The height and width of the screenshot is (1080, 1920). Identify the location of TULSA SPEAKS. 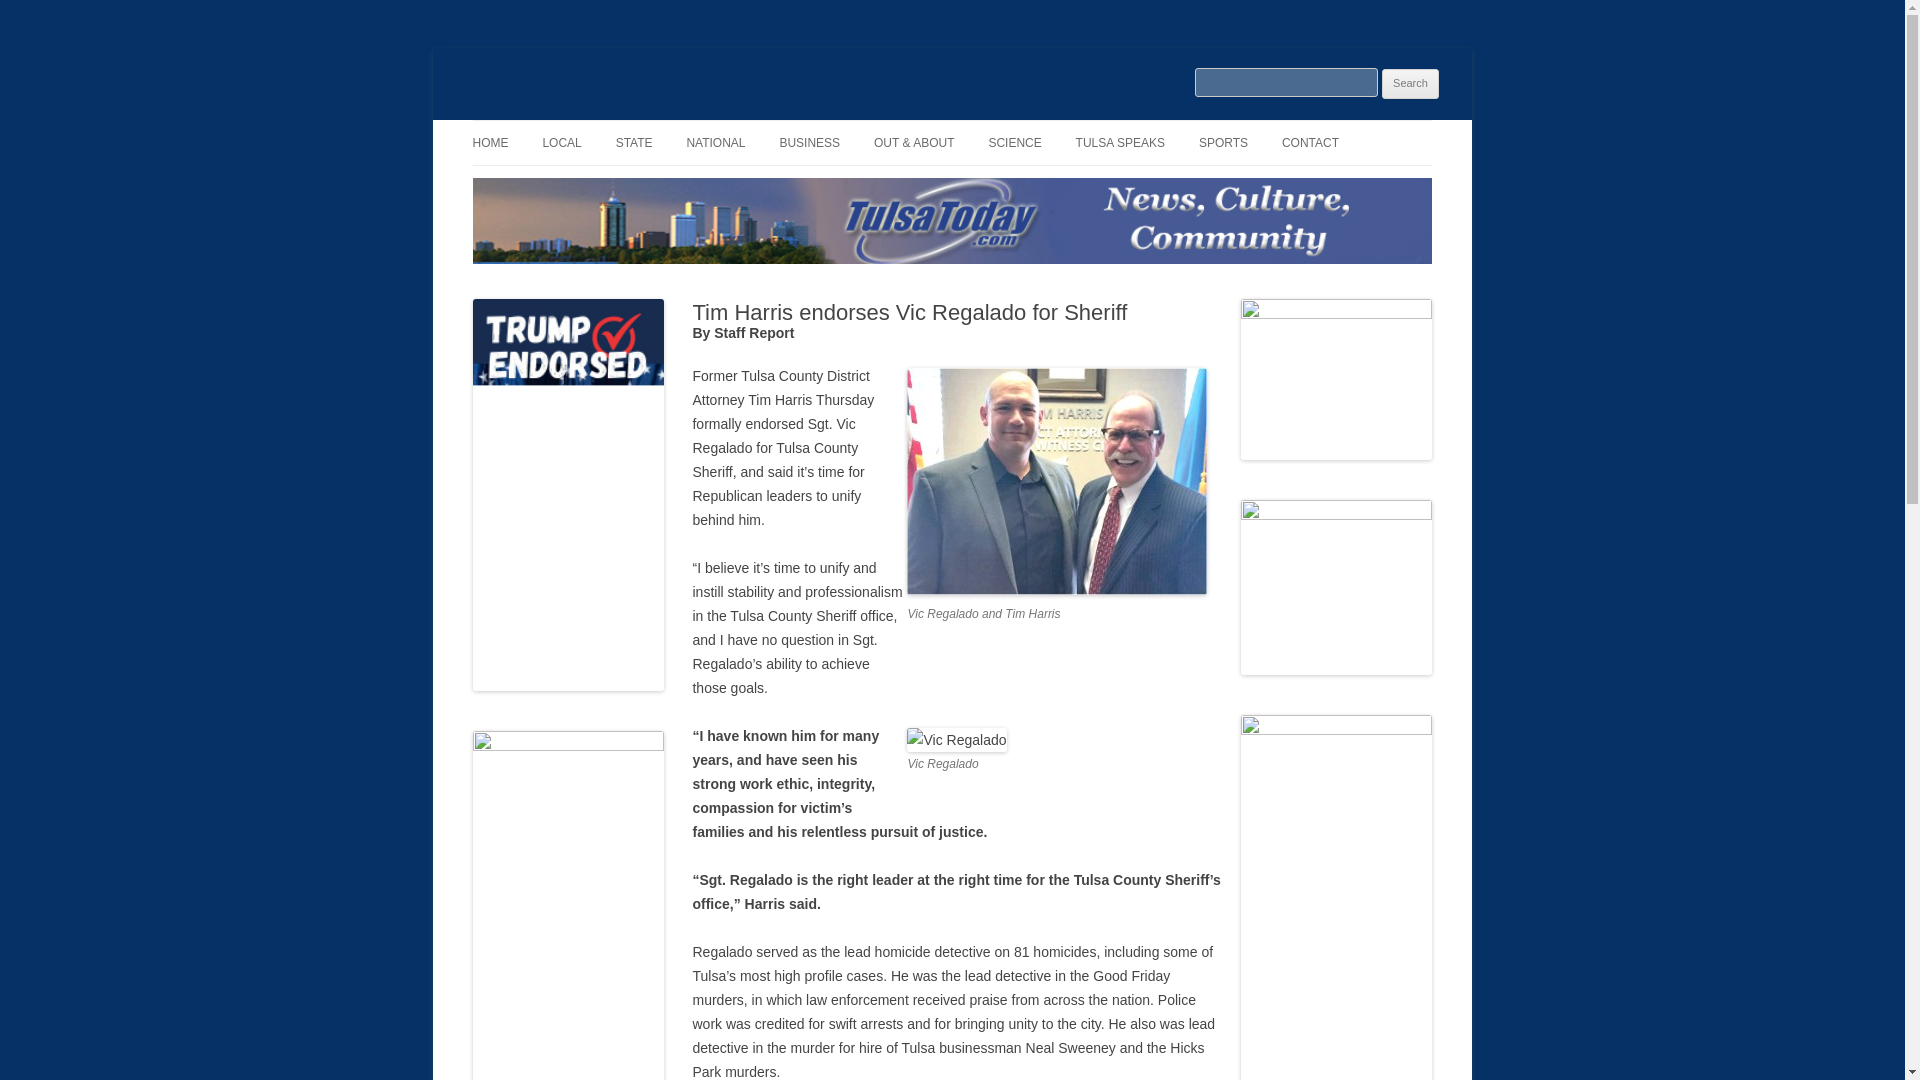
(1120, 142).